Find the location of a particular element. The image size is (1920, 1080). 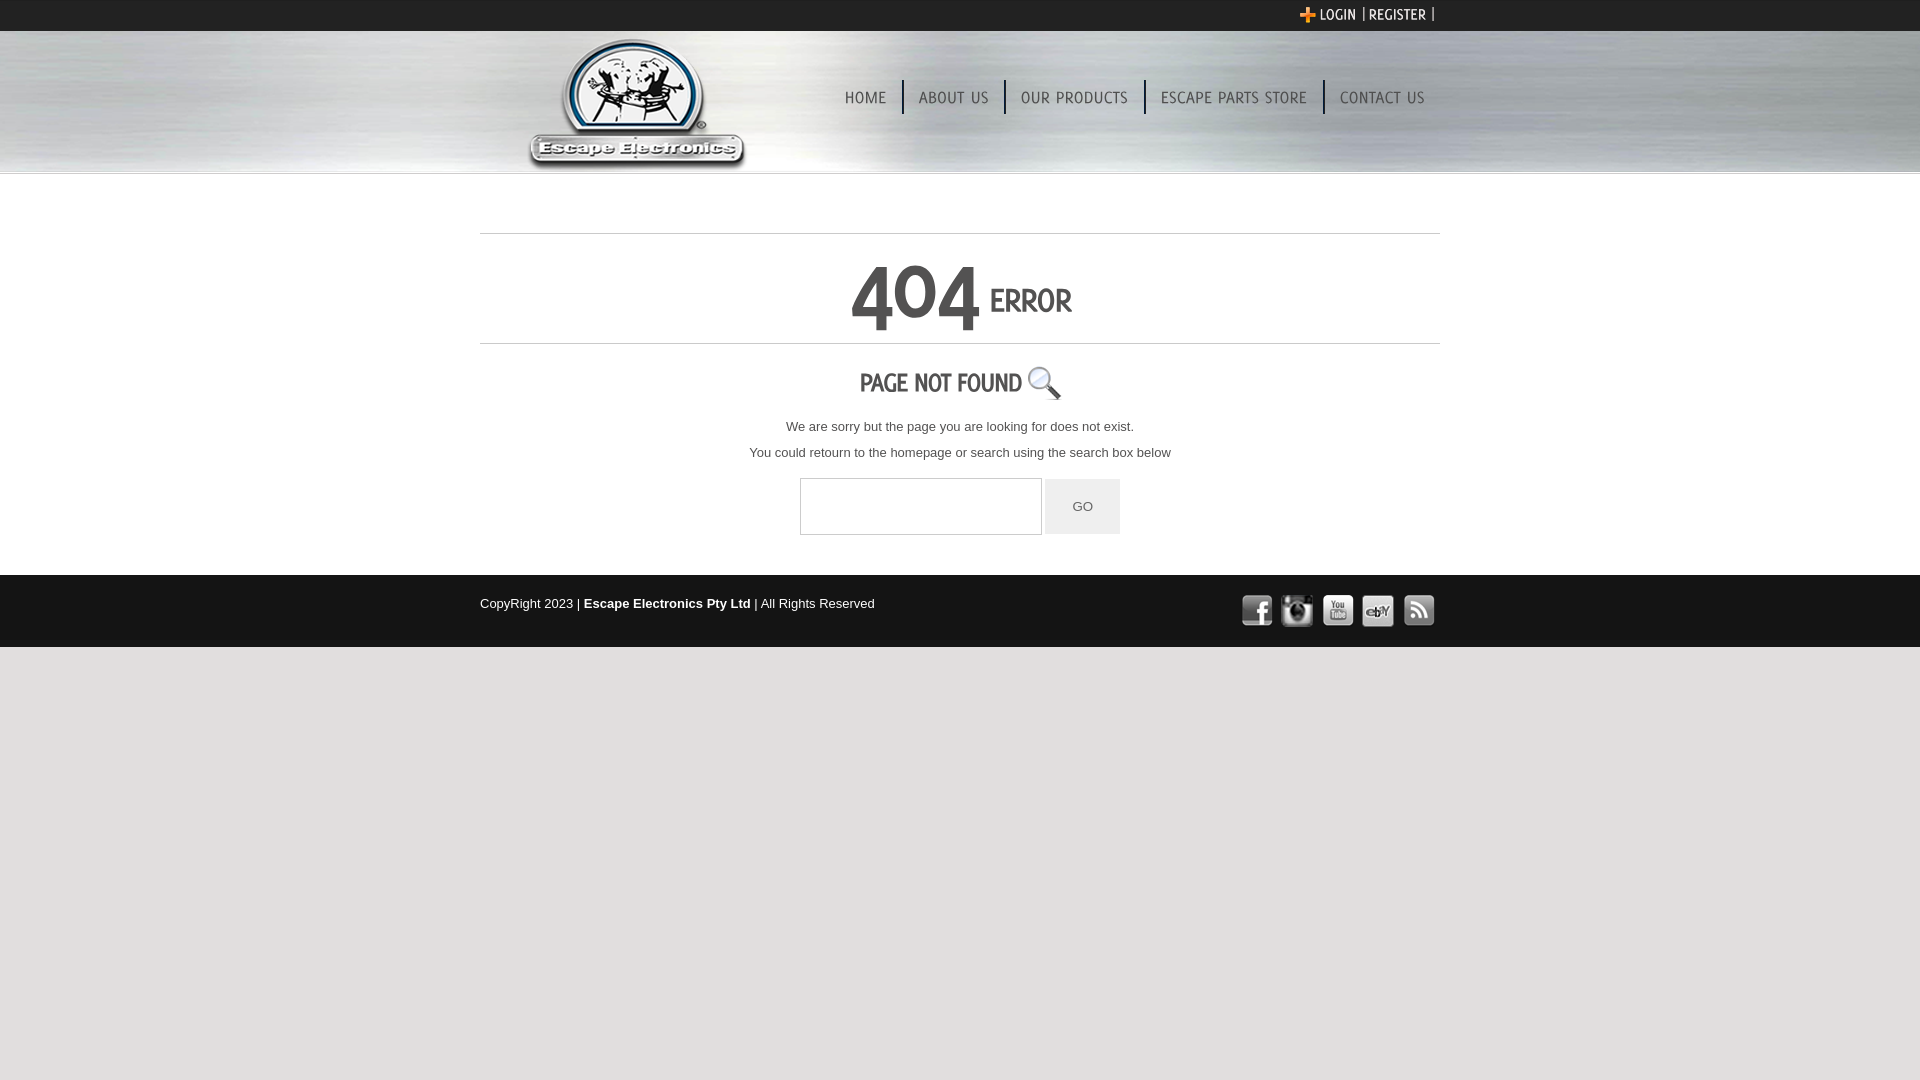

homepage is located at coordinates (920, 452).